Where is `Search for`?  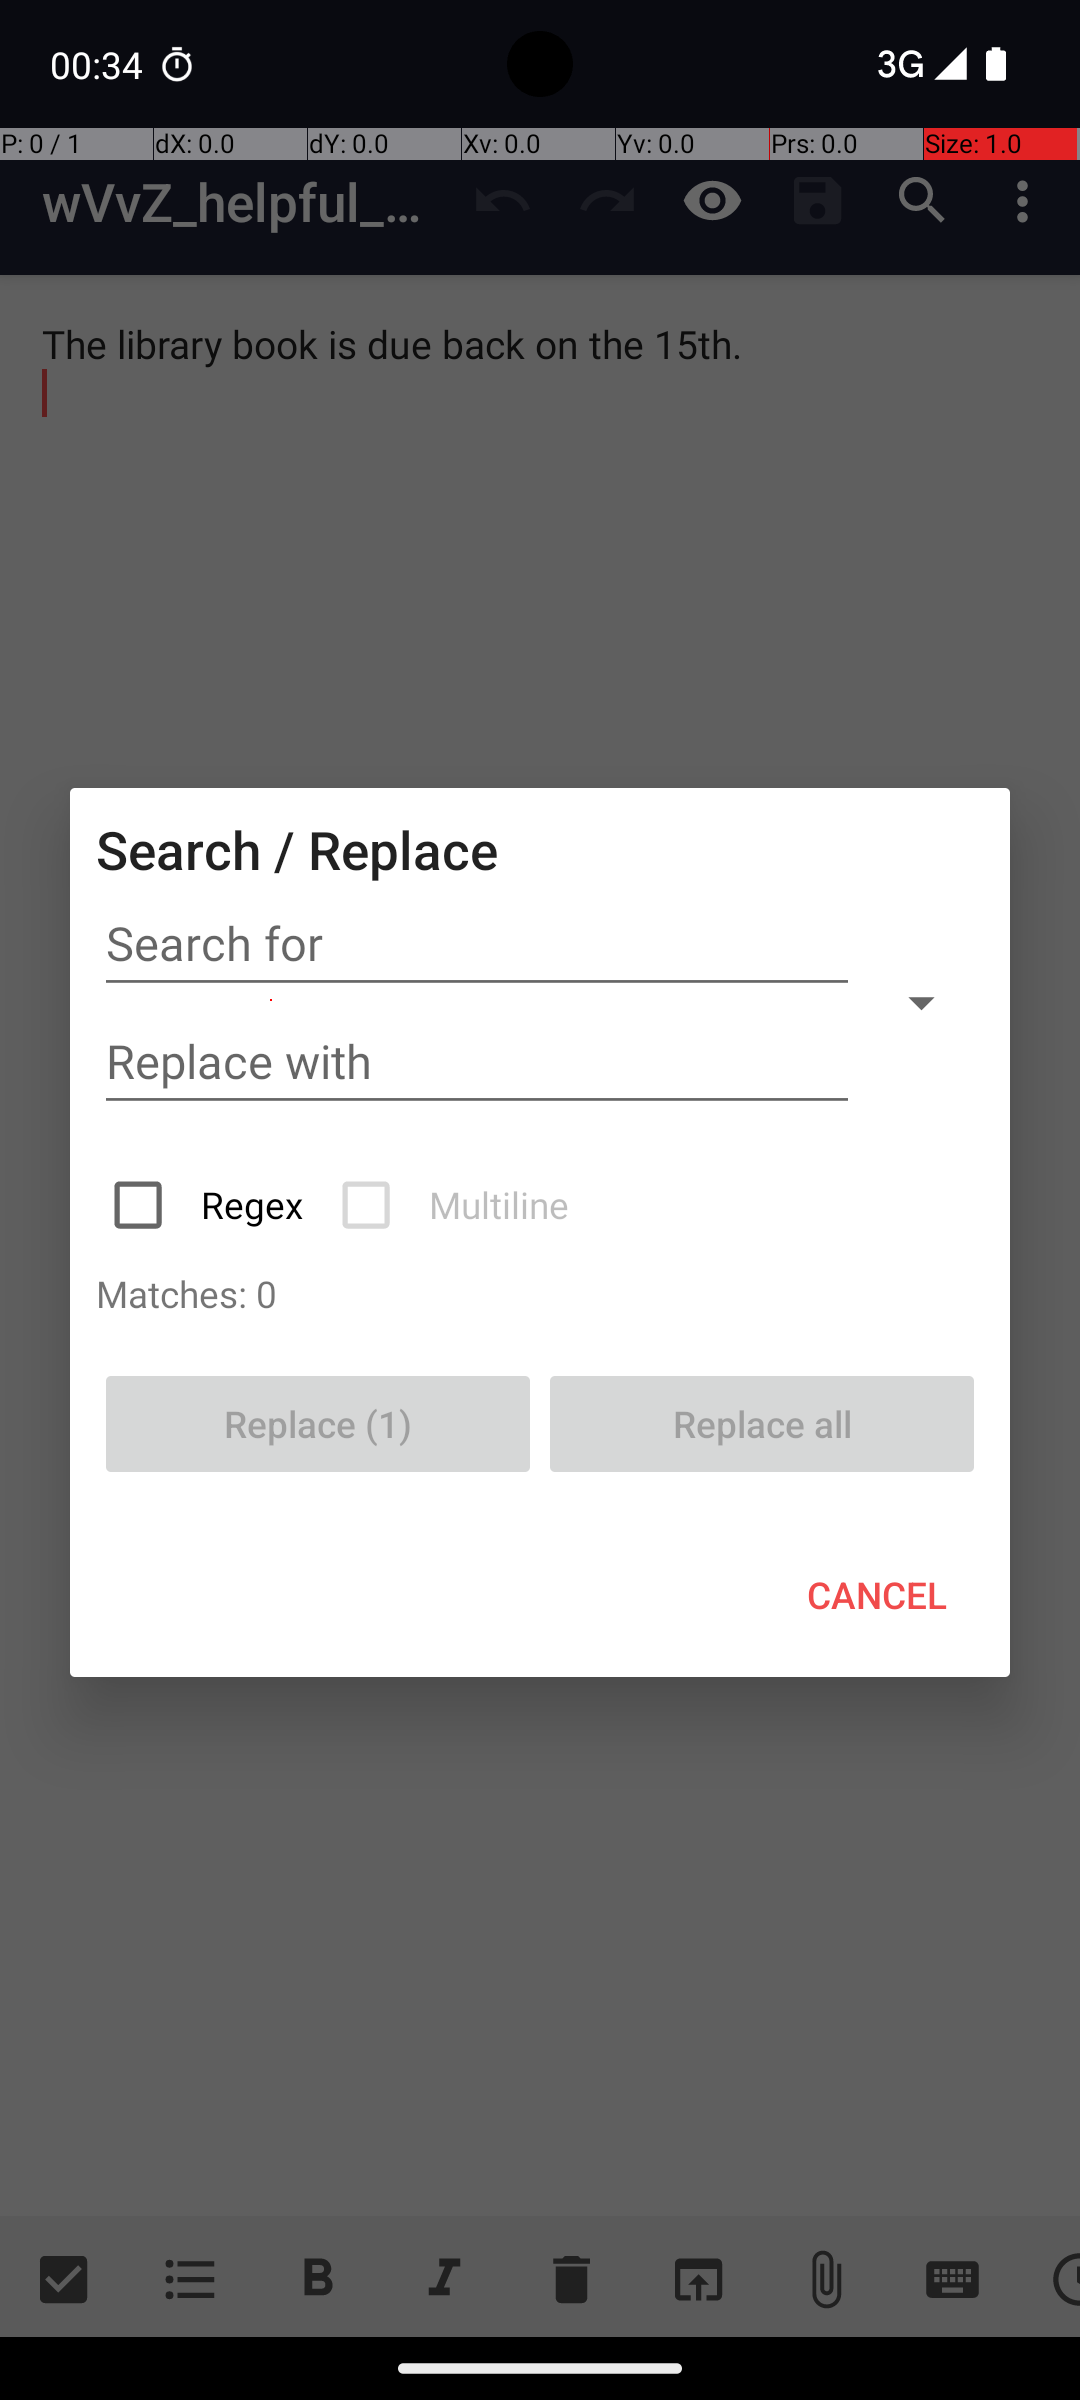 Search for is located at coordinates (477, 944).